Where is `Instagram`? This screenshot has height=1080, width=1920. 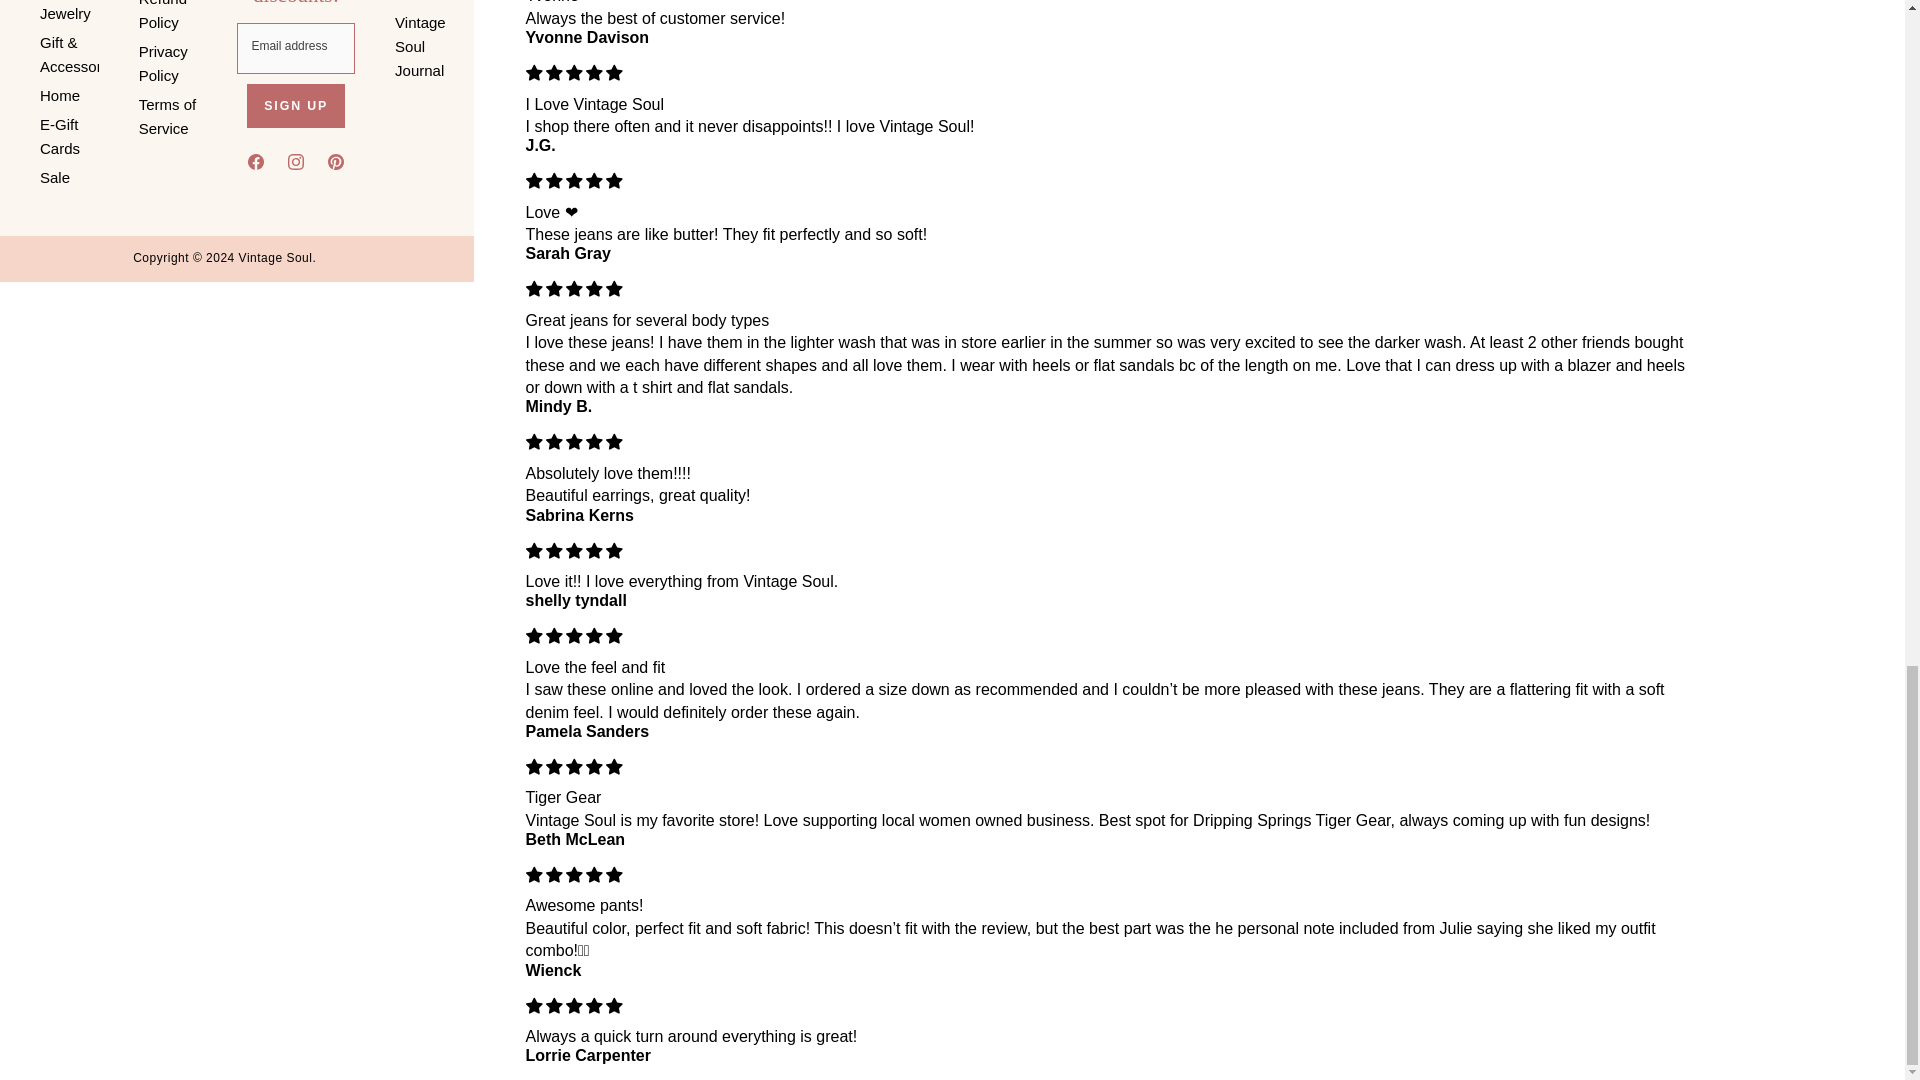 Instagram is located at coordinates (296, 165).